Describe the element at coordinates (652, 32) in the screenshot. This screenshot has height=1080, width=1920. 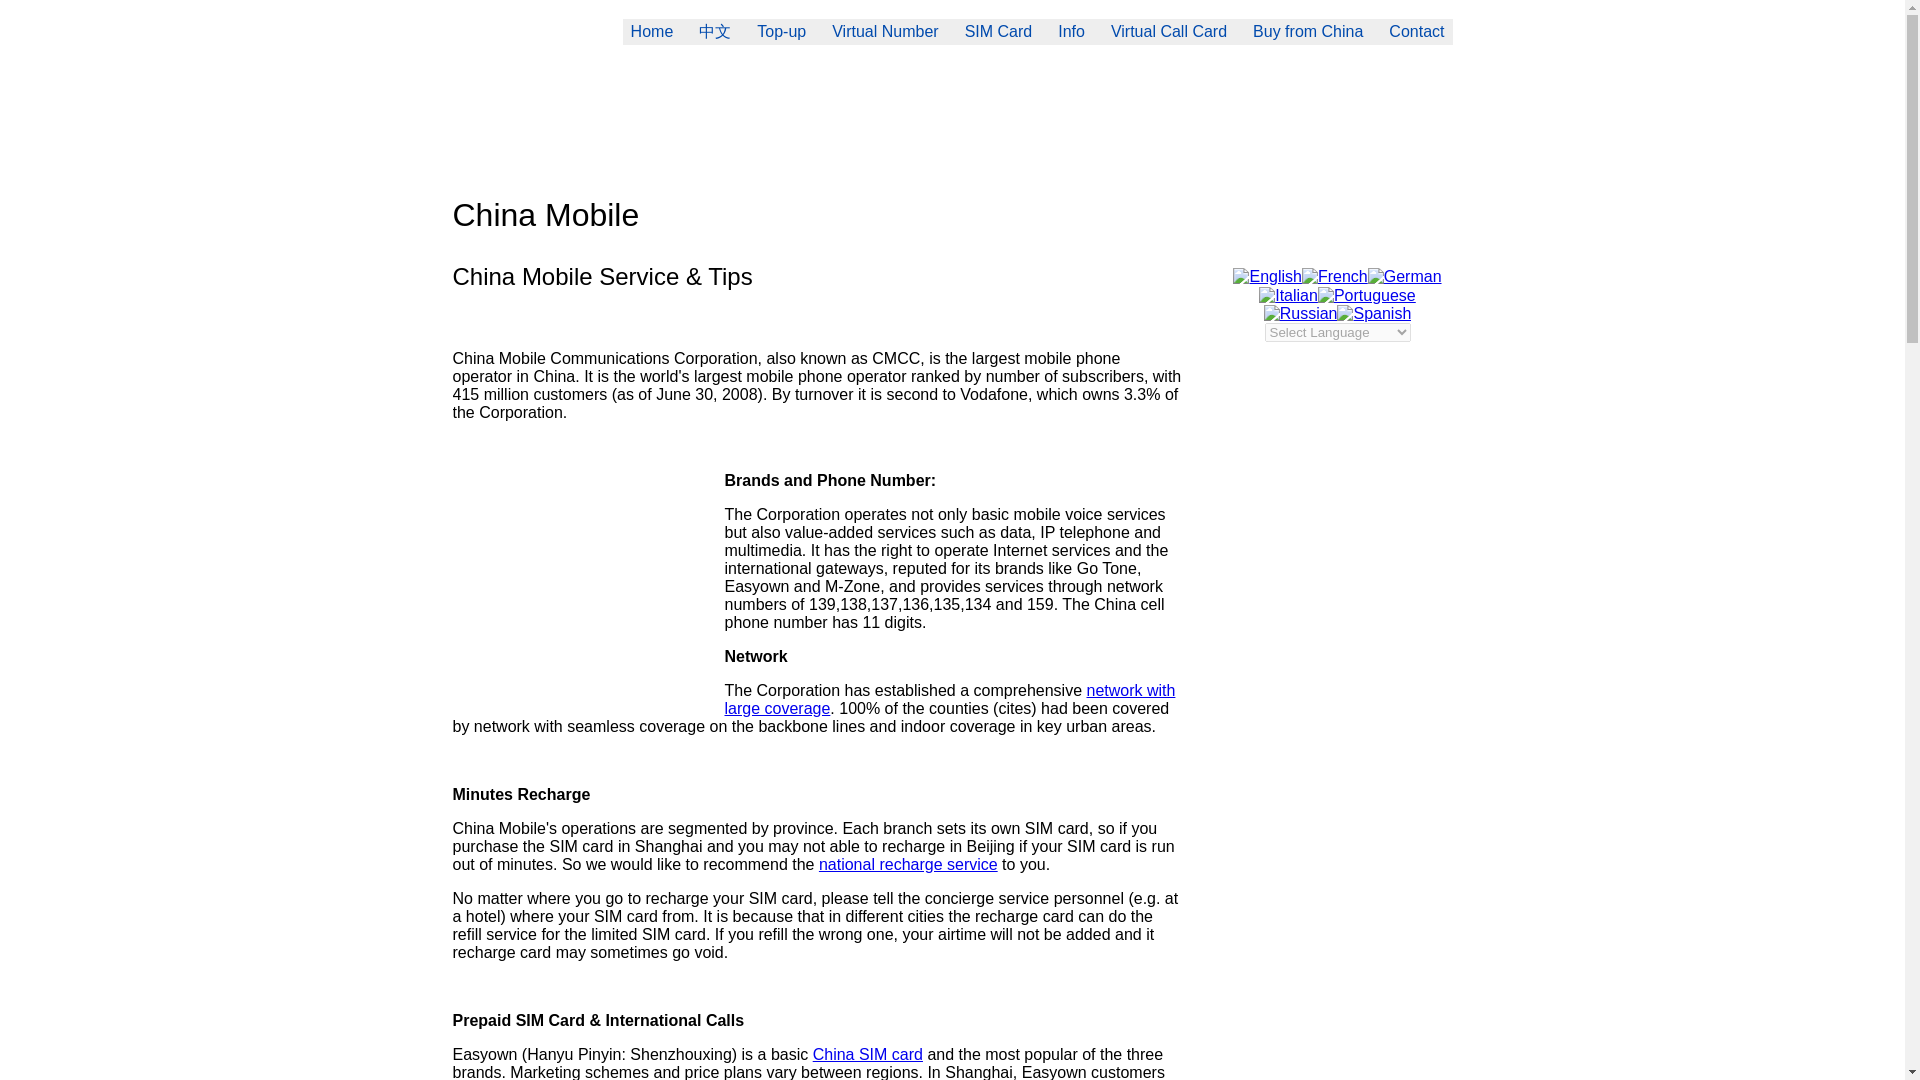
I see `Home` at that location.